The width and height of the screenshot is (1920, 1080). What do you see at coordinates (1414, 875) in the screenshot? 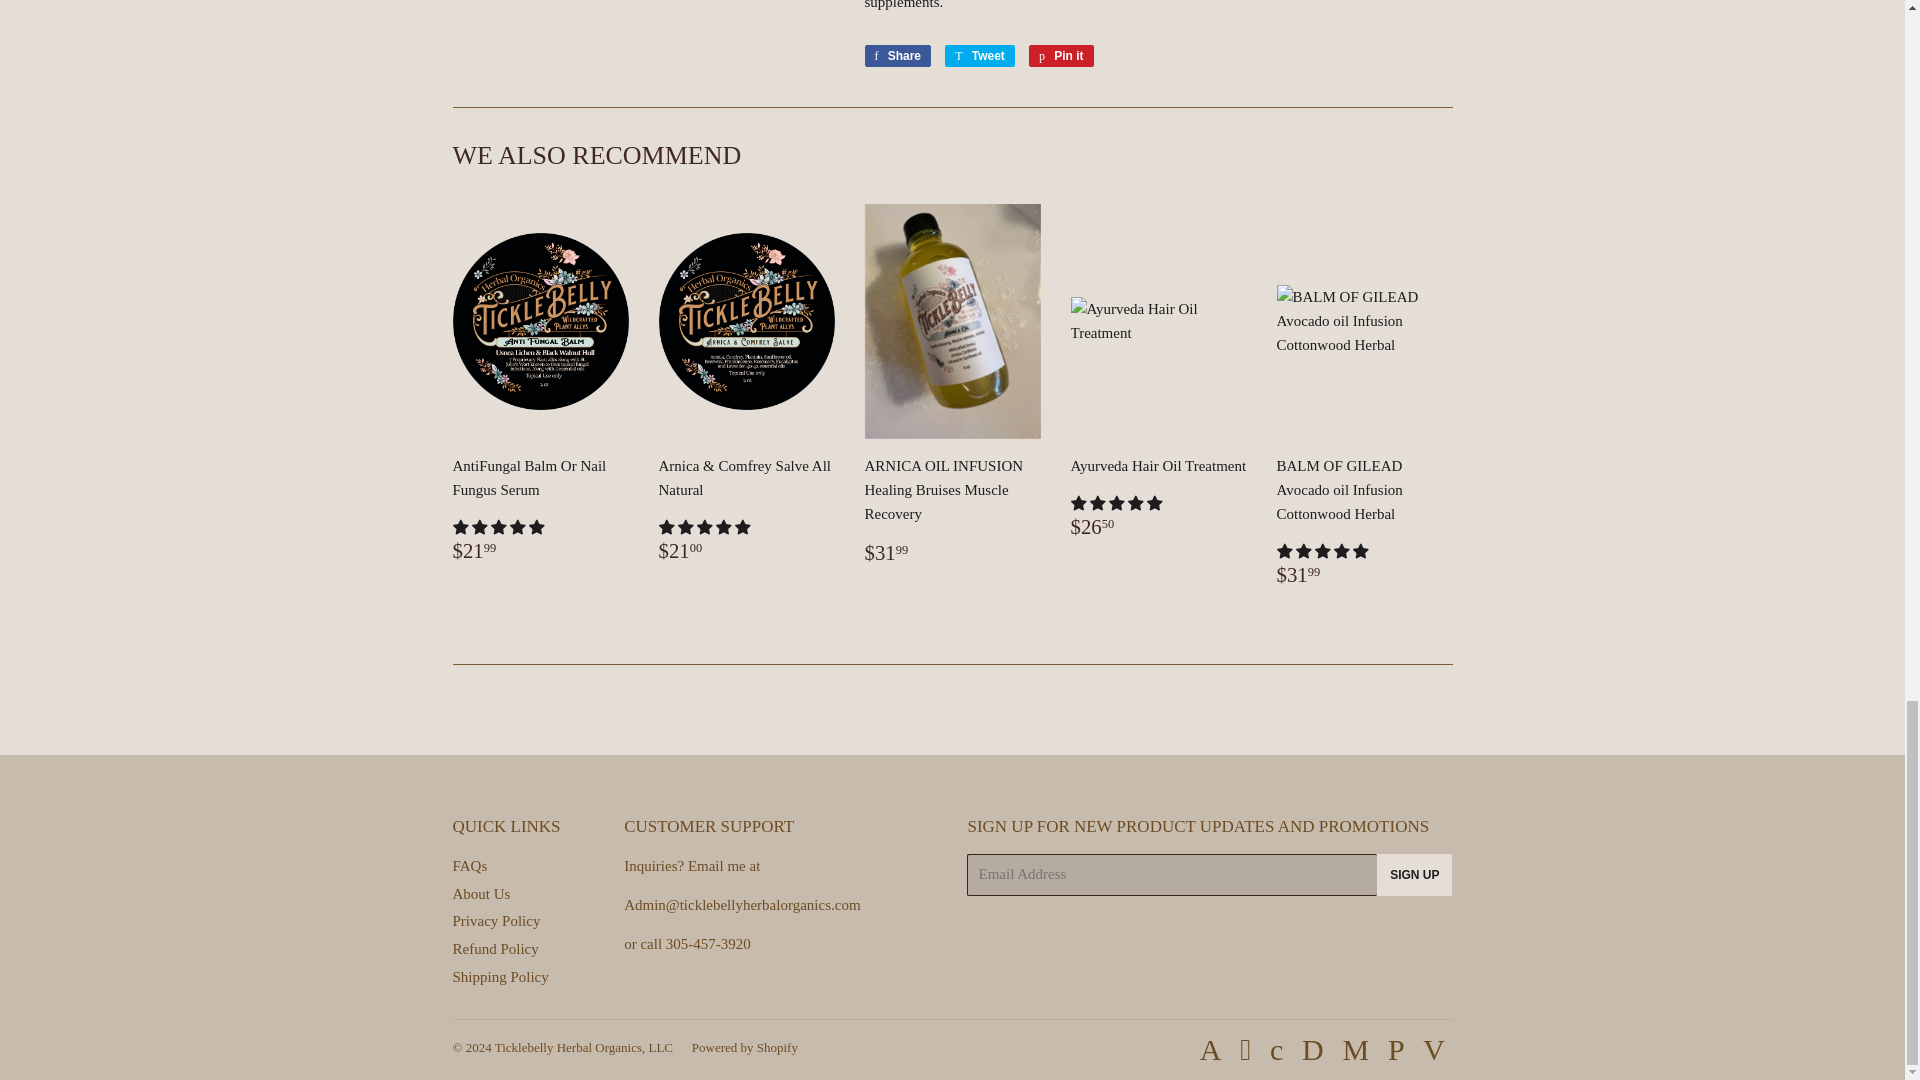
I see `FAQs` at bounding box center [1414, 875].